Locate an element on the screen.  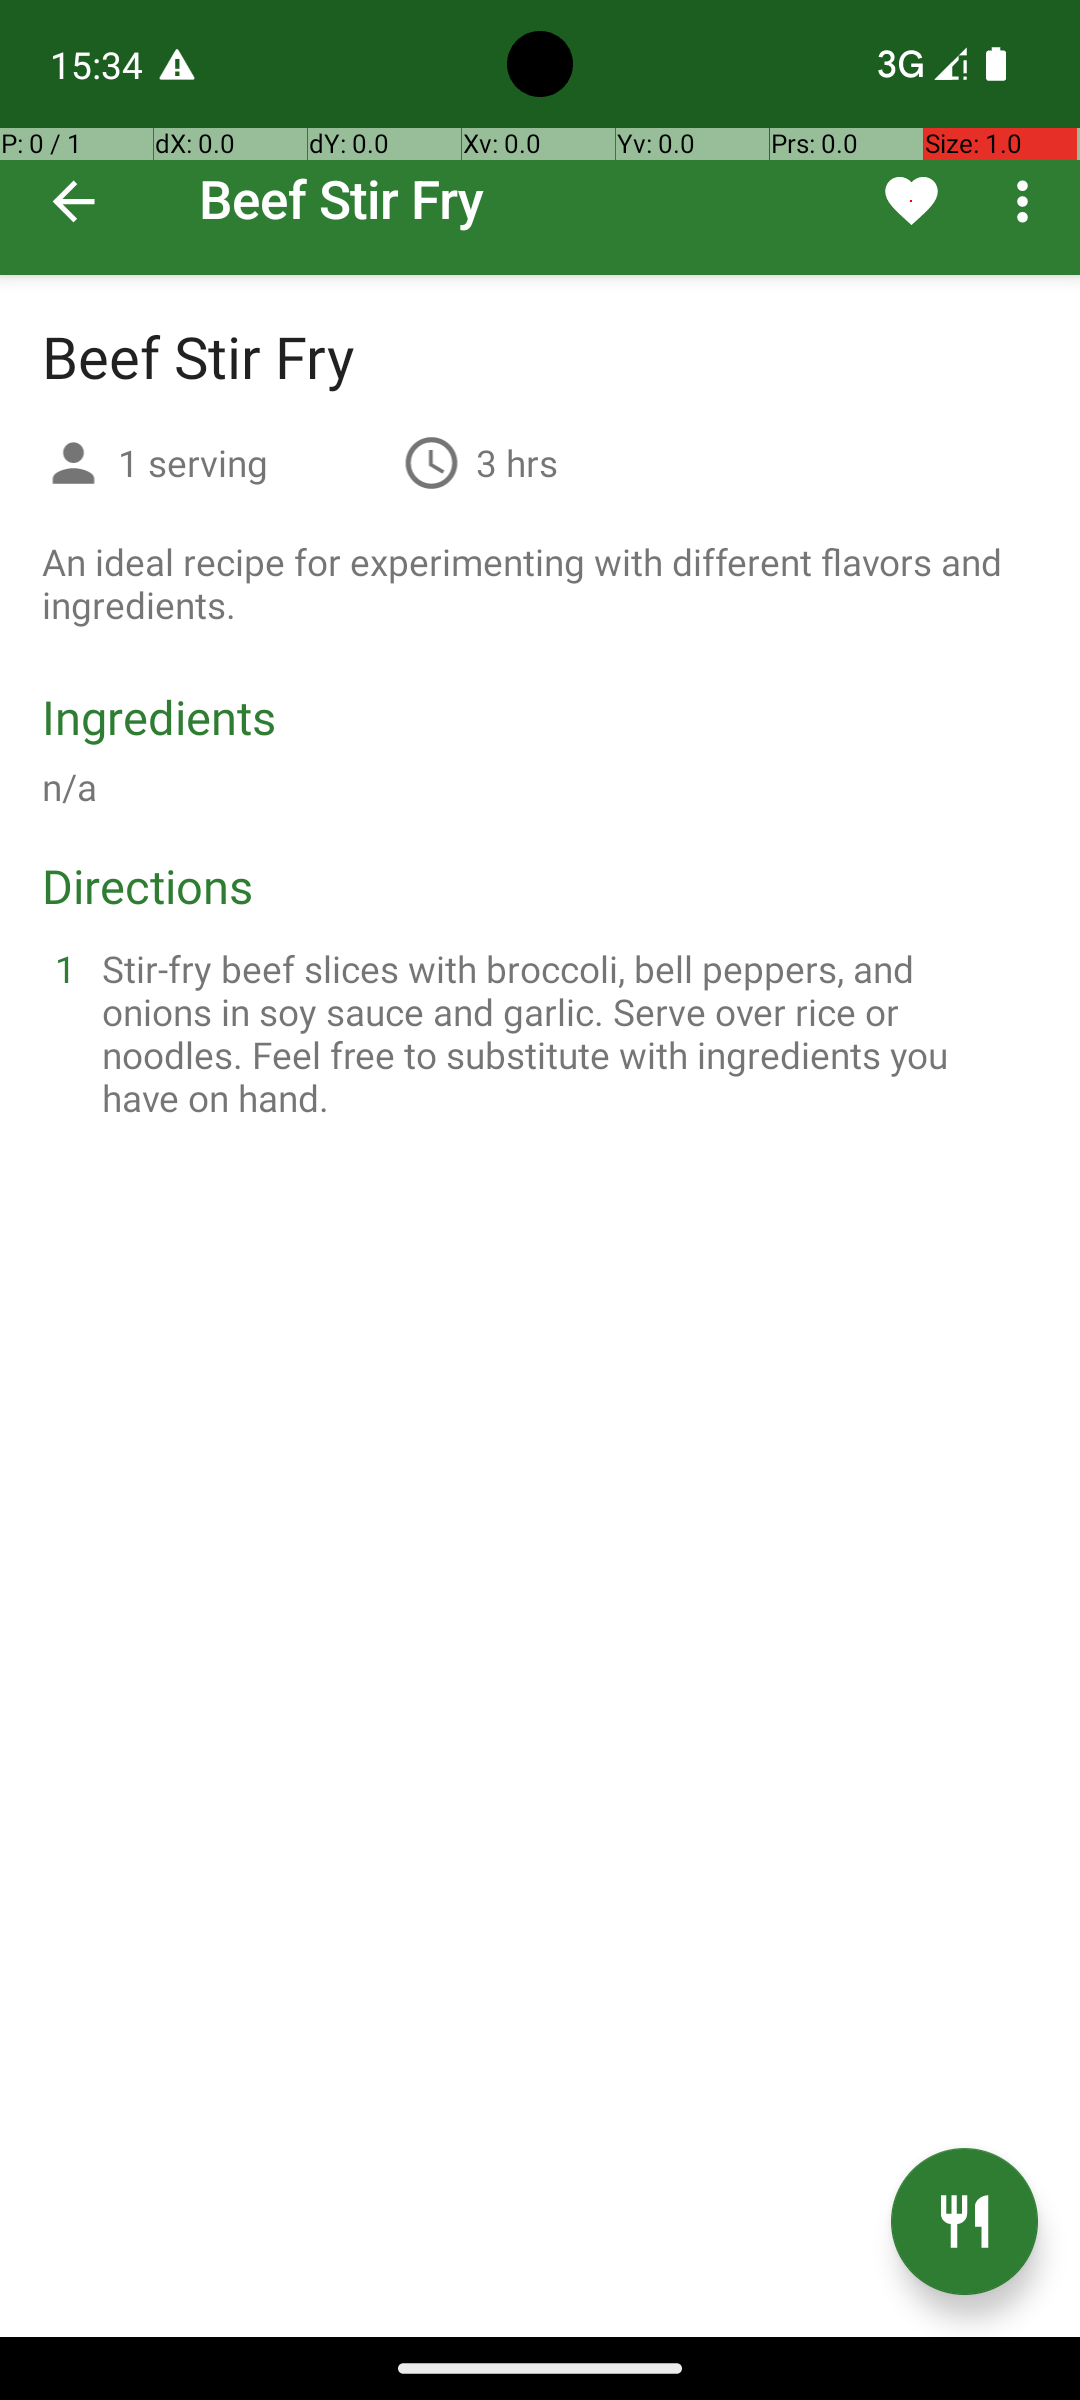
Stir-fry beef slices with broccoli, bell peppers, and onions in soy sauce and garlic. Serve over rice or noodles. Feel free to substitute with ingredients you have on hand. is located at coordinates (564, 1033).